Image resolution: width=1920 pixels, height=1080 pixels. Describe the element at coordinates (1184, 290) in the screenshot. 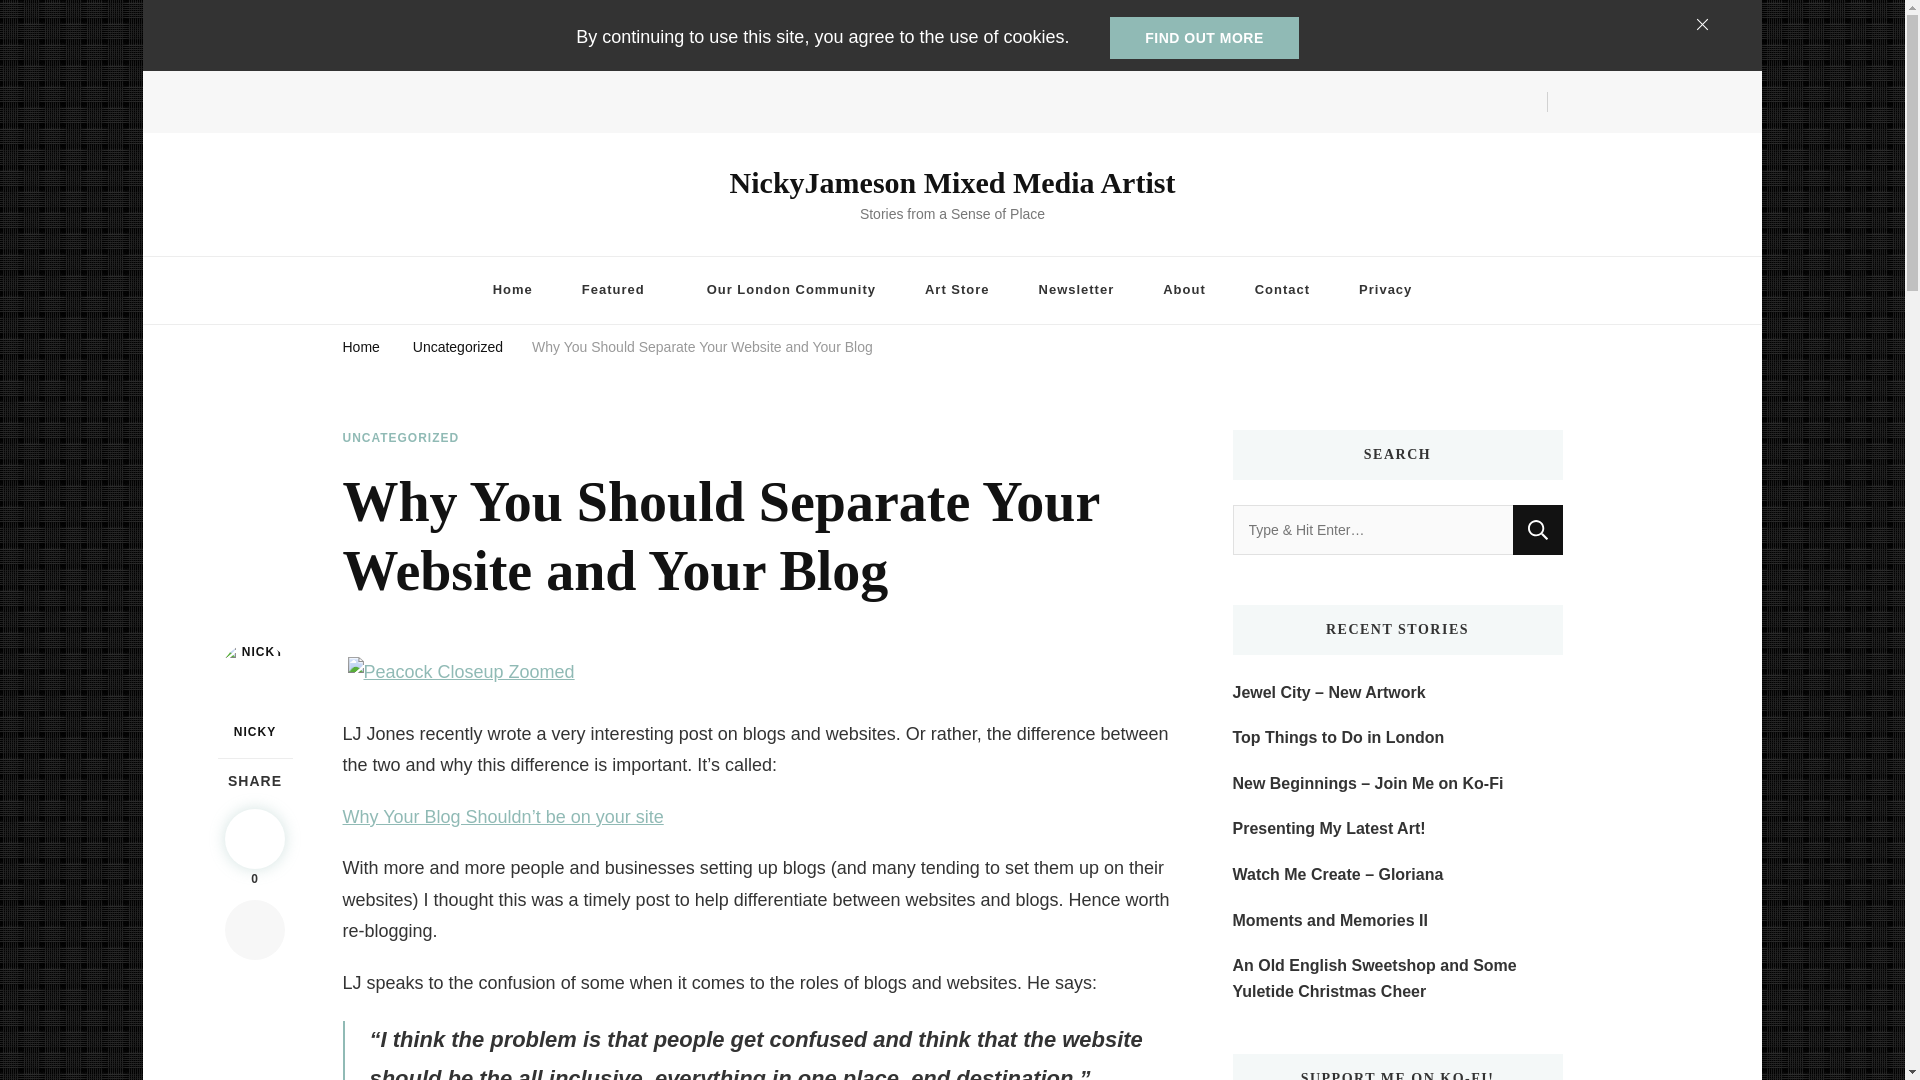

I see `About Nicky` at that location.